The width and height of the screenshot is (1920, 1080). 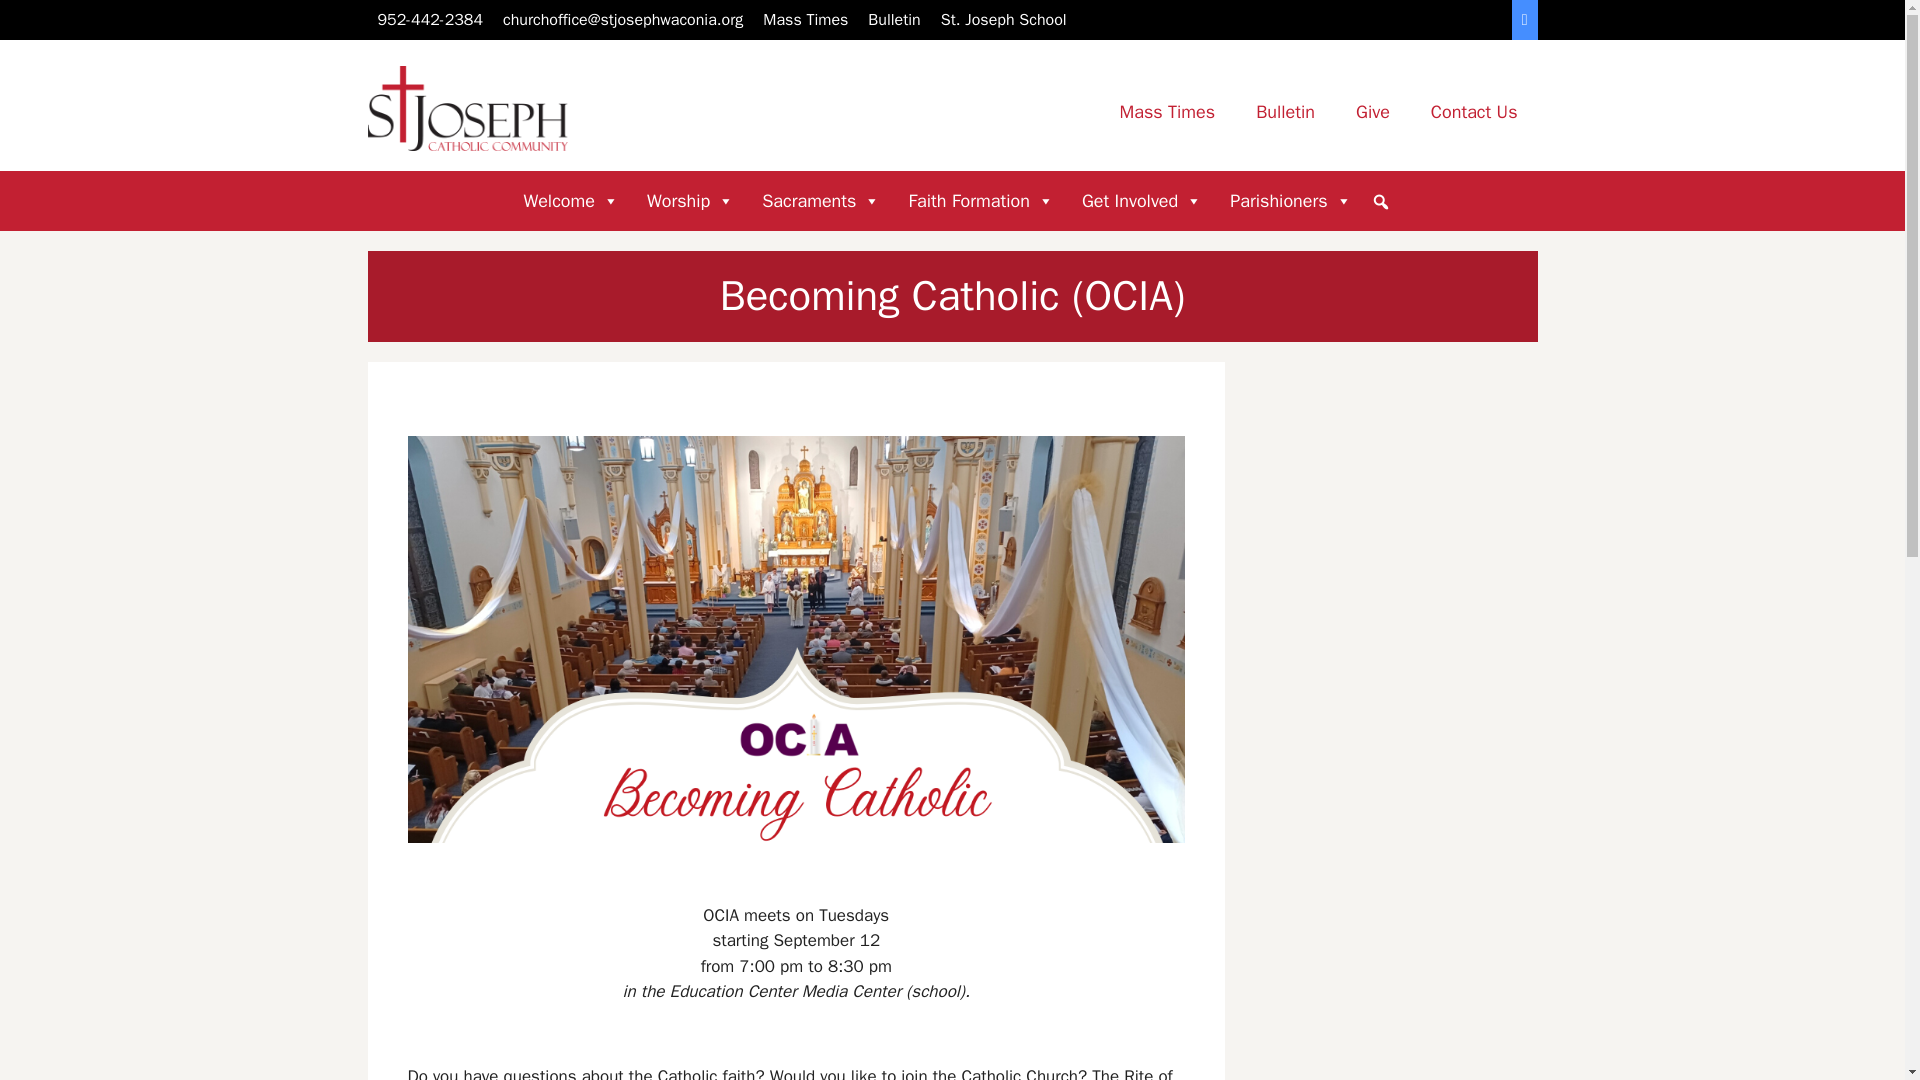 I want to click on Worship, so click(x=690, y=200).